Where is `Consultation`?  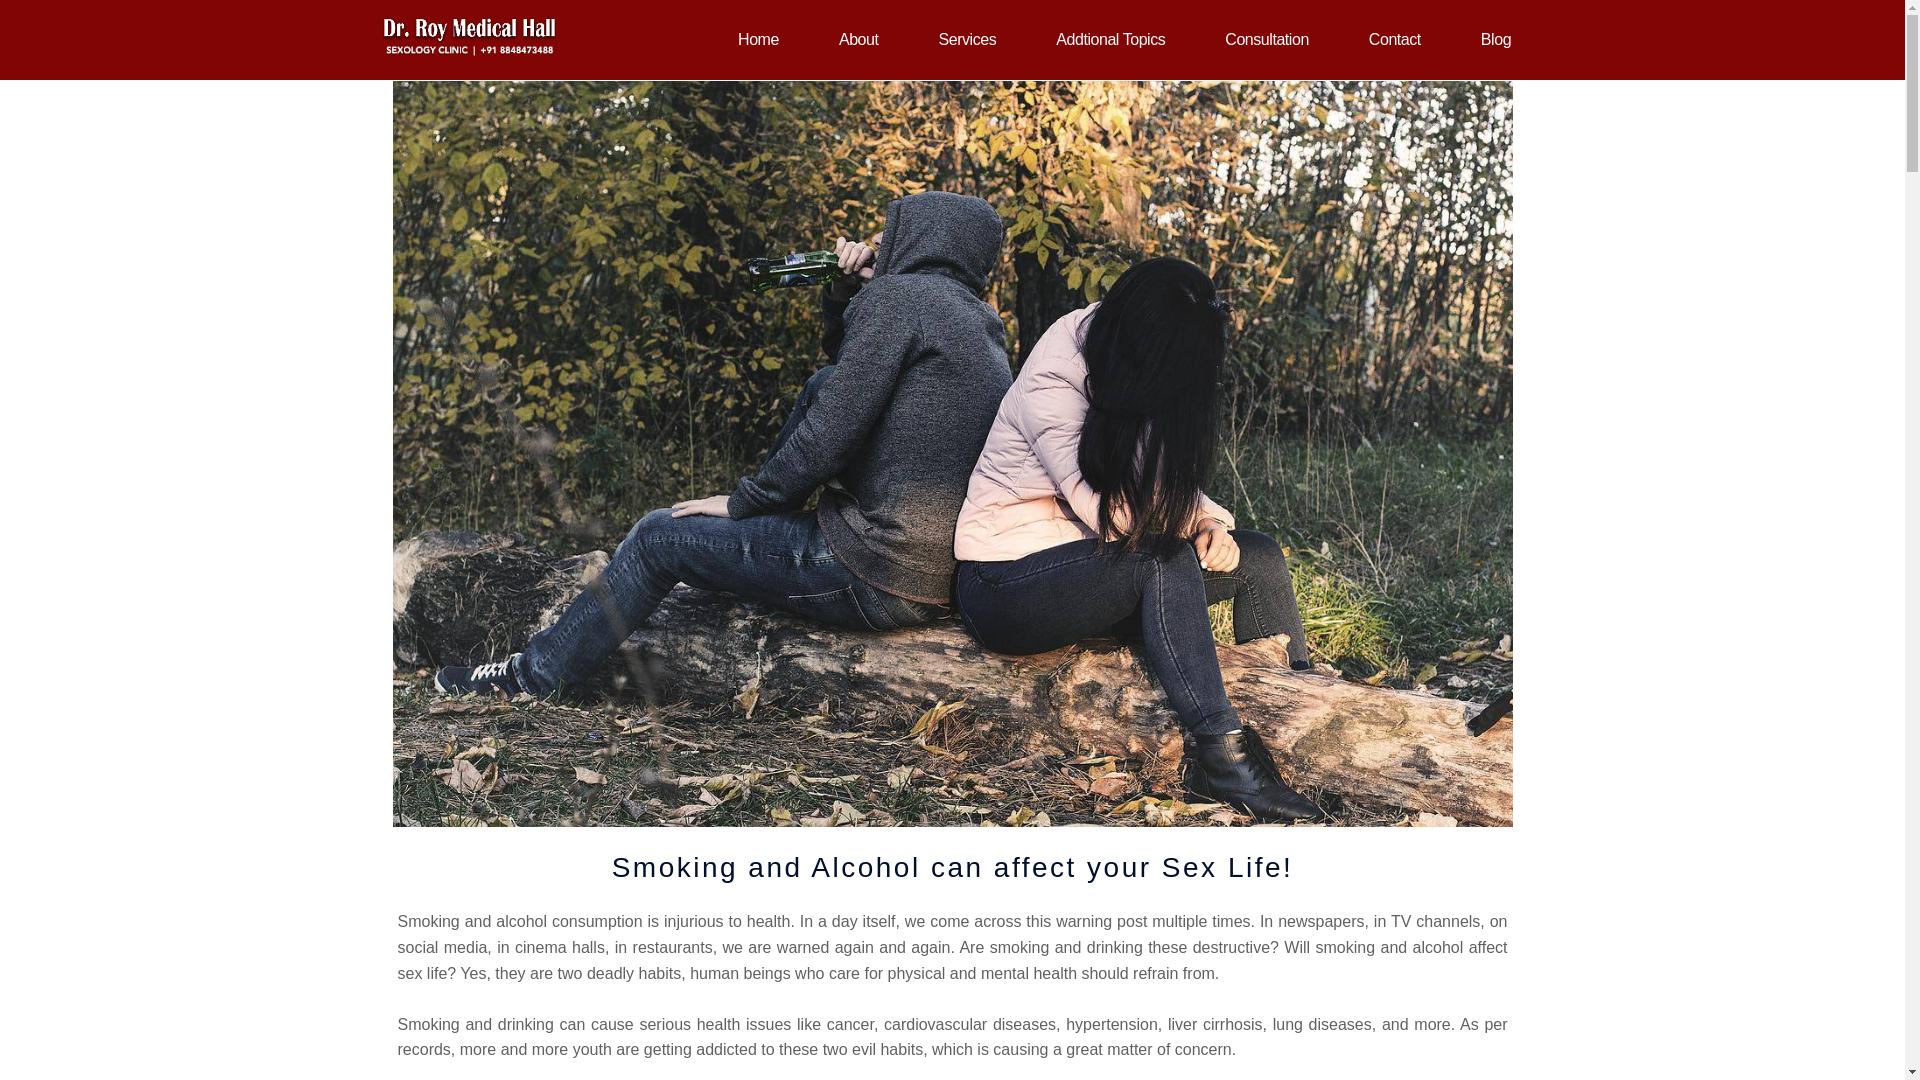
Consultation is located at coordinates (1267, 40).